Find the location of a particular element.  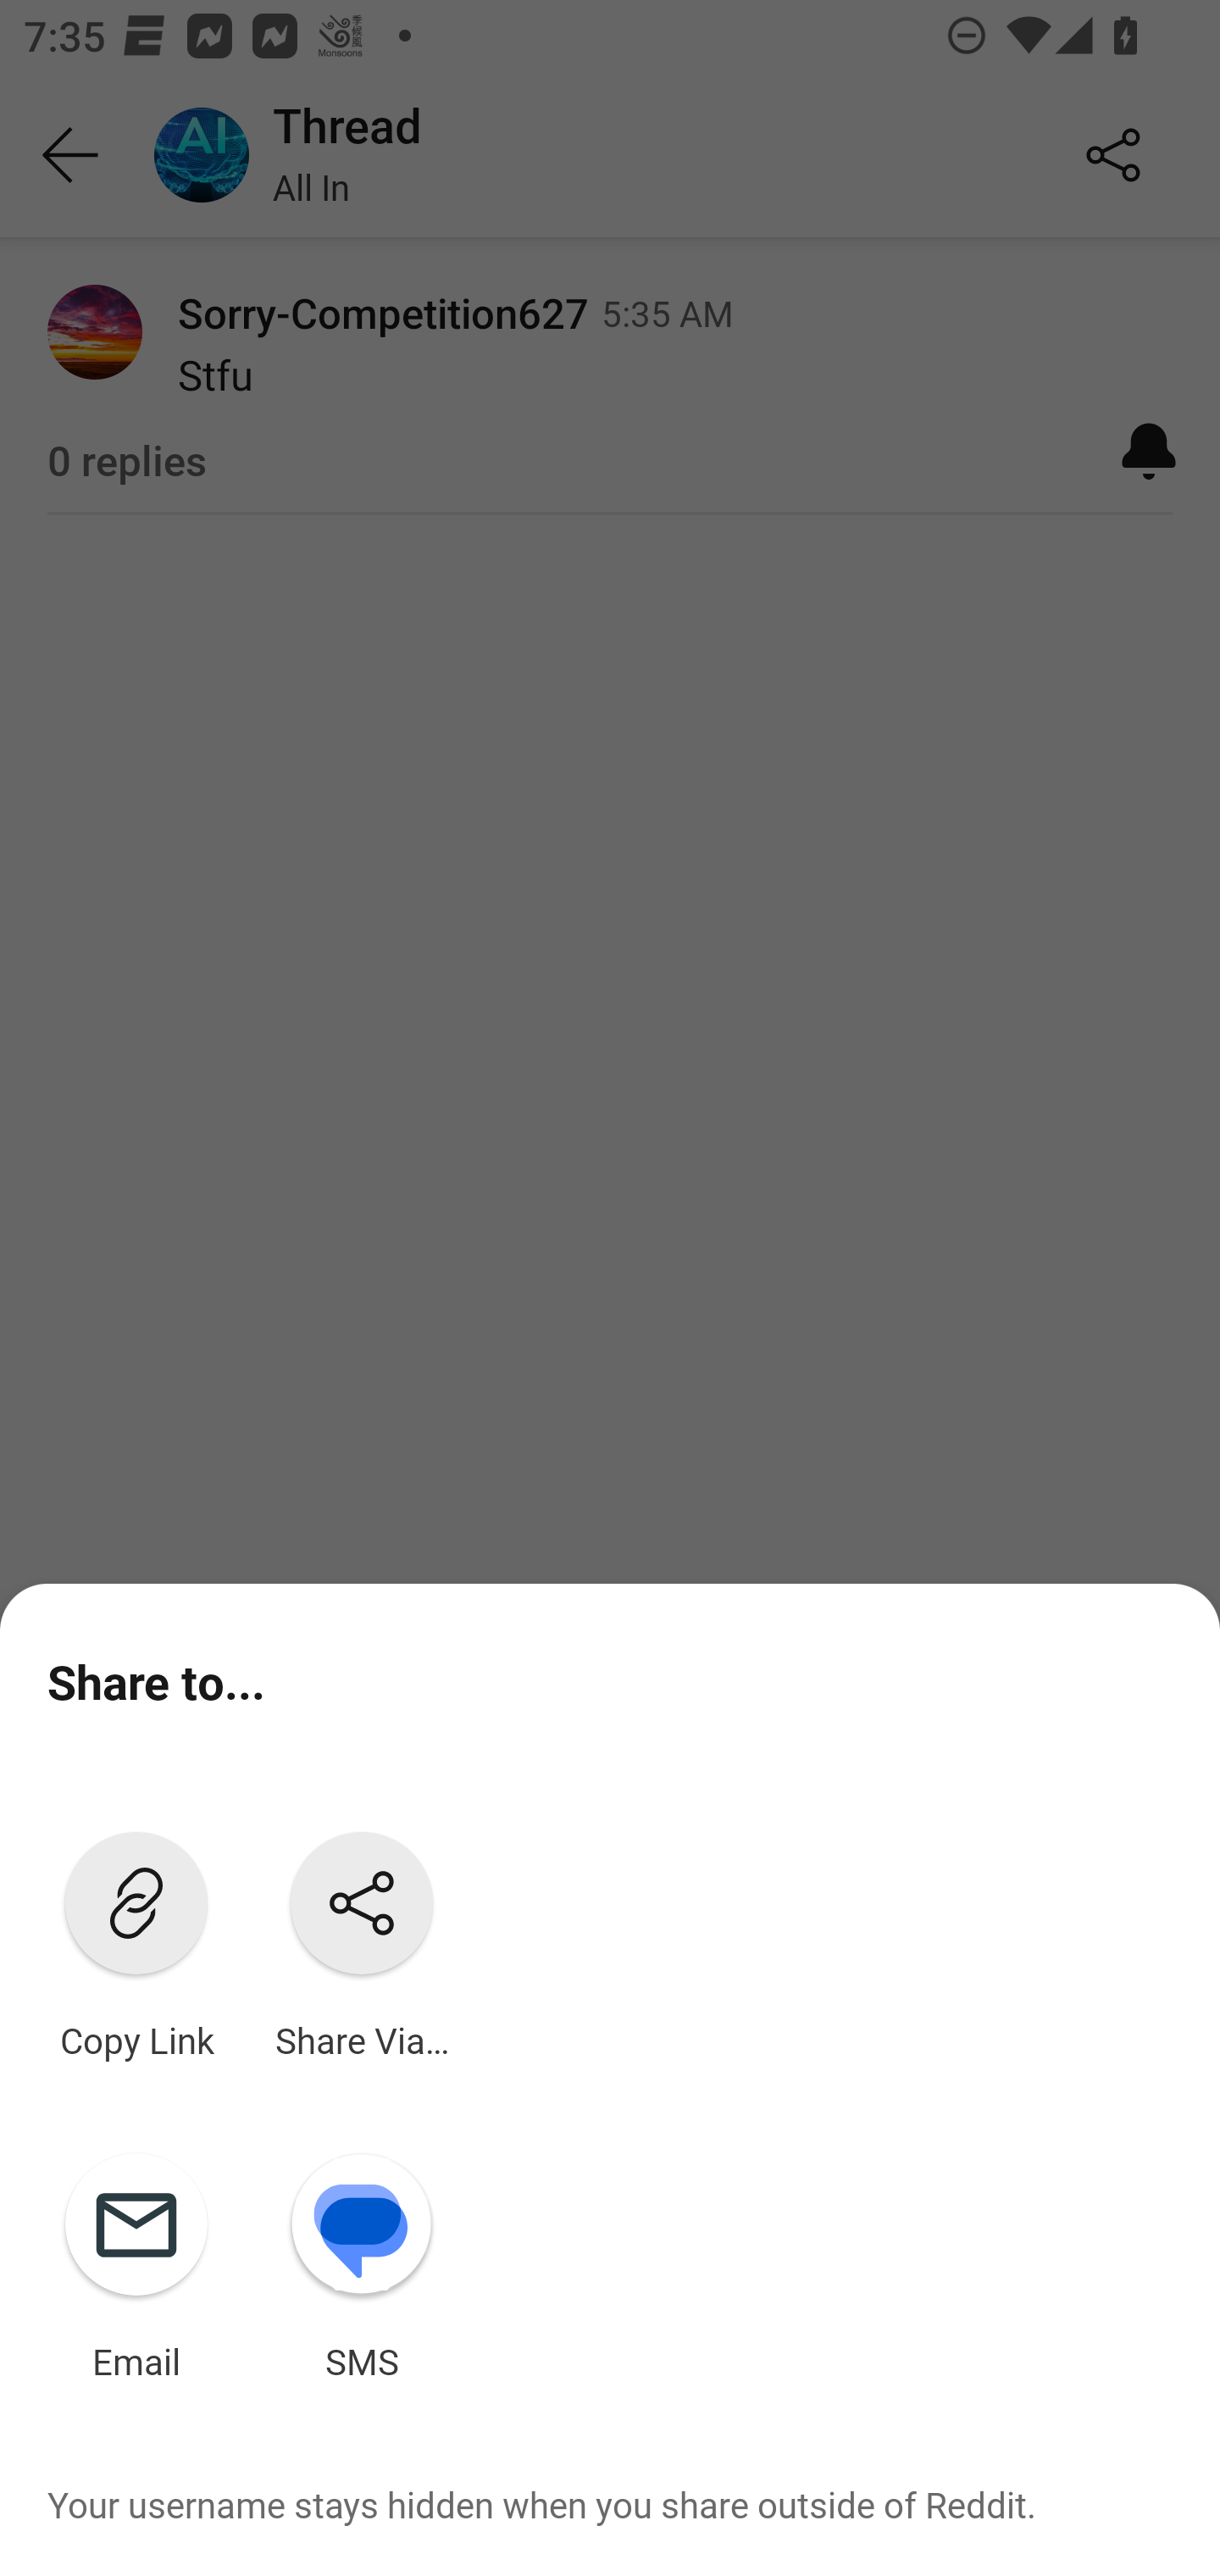

Share Via… is located at coordinates (361, 1938).